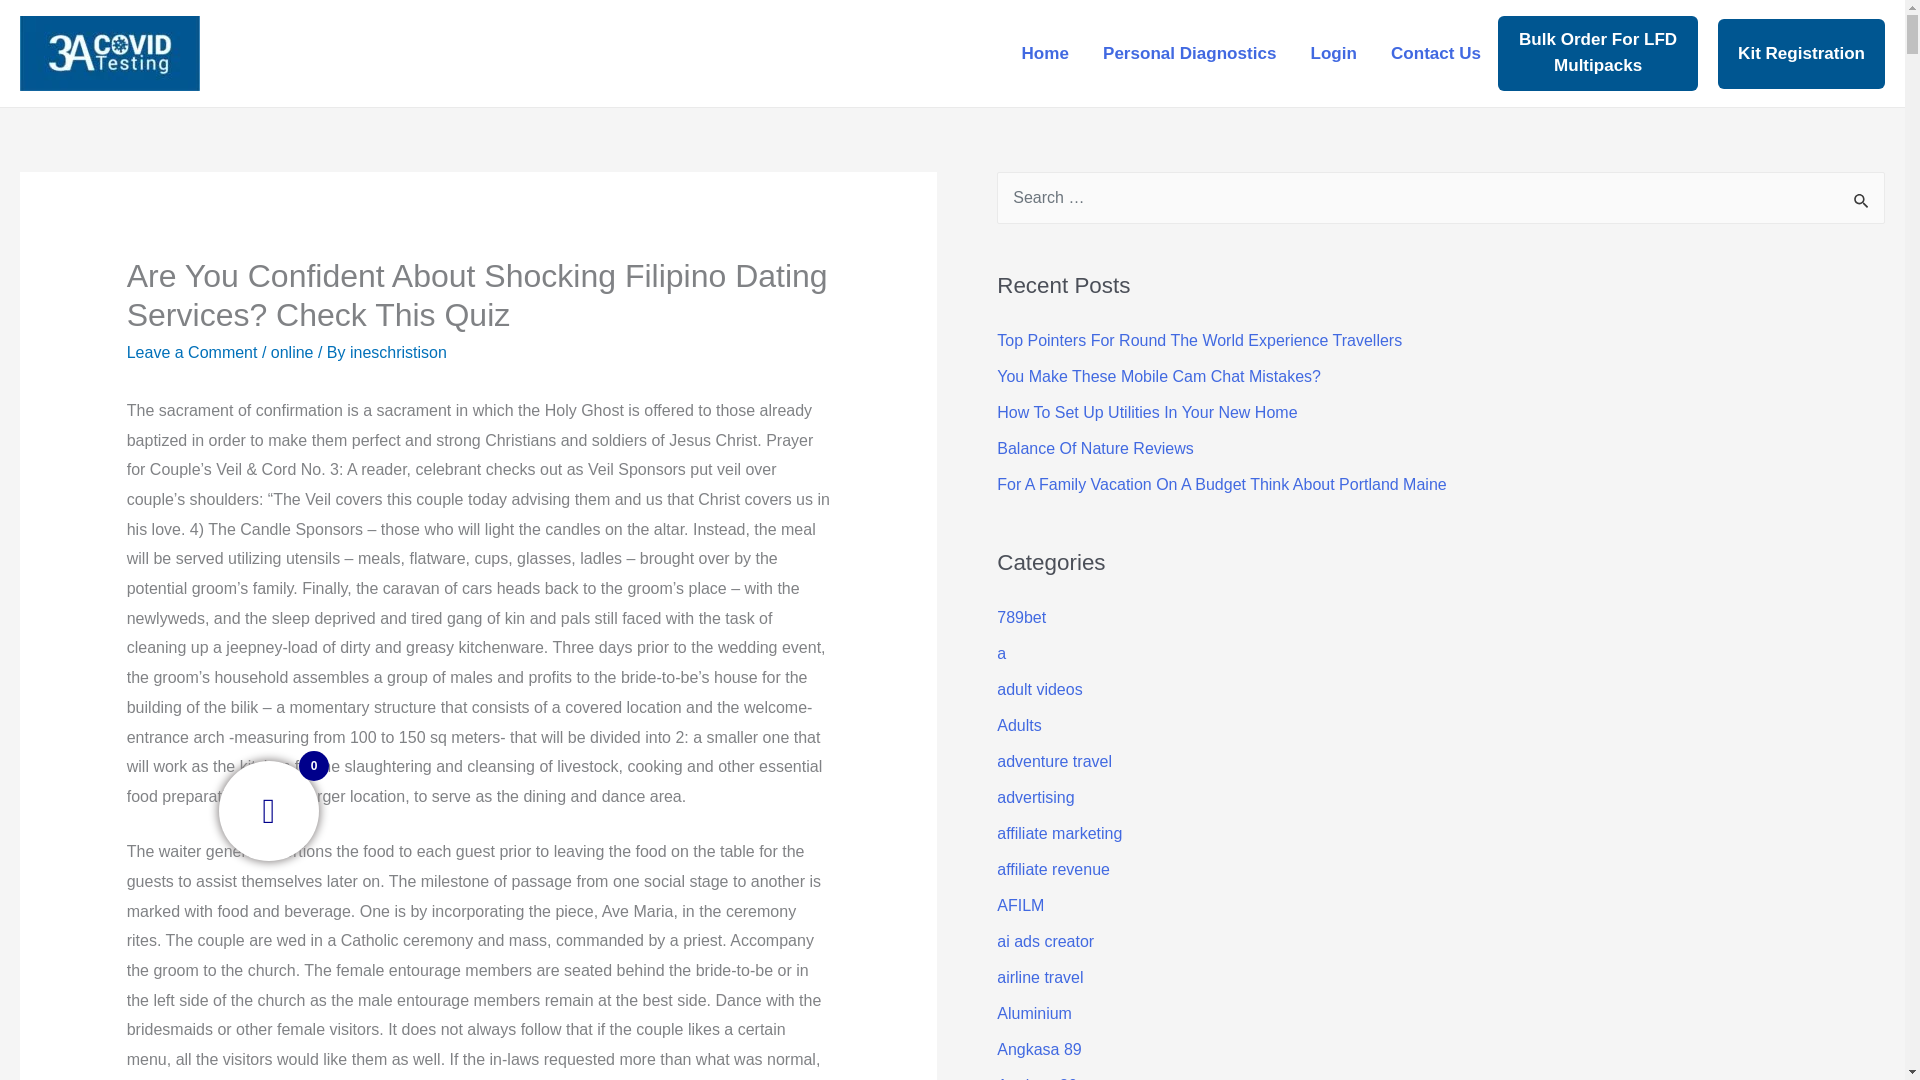  What do you see at coordinates (1021, 618) in the screenshot?
I see `789bet` at bounding box center [1021, 618].